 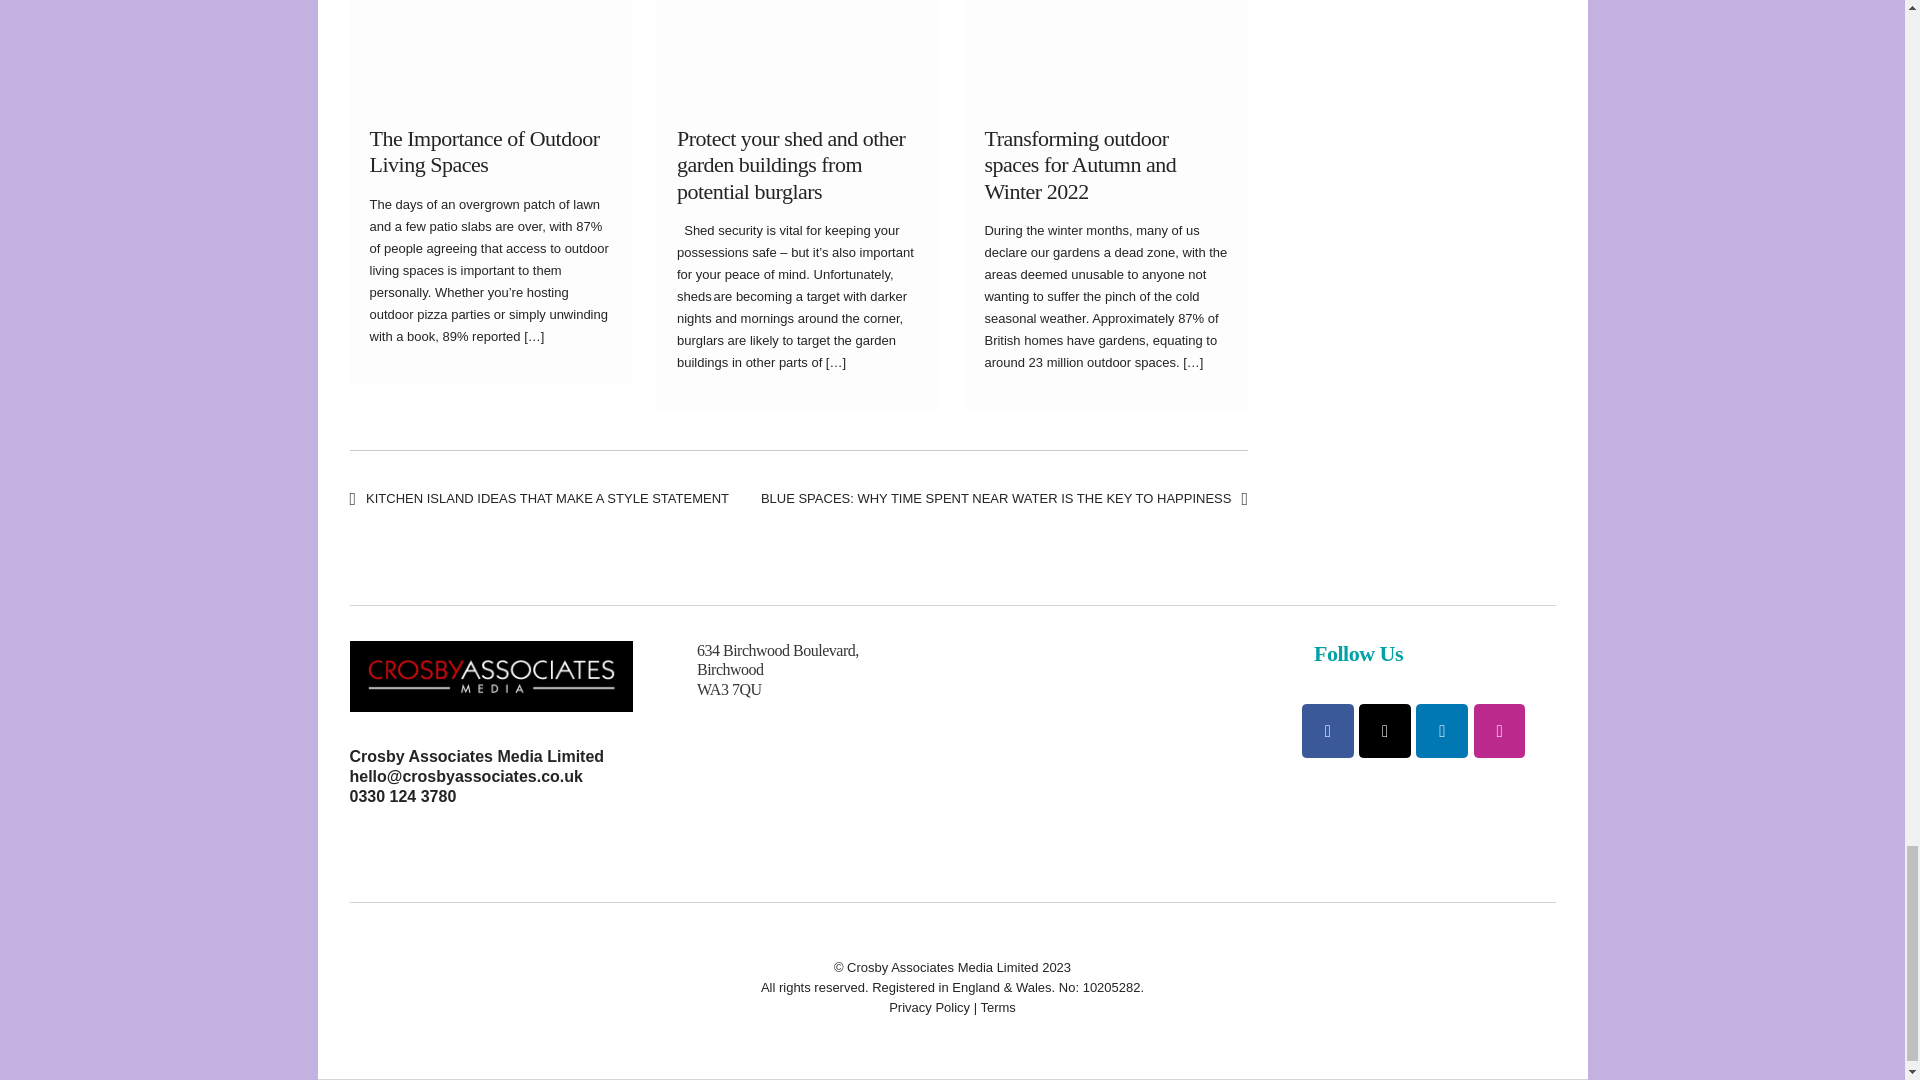 What do you see at coordinates (478, 756) in the screenshot?
I see `Crosby Associates Media Limited ` at bounding box center [478, 756].